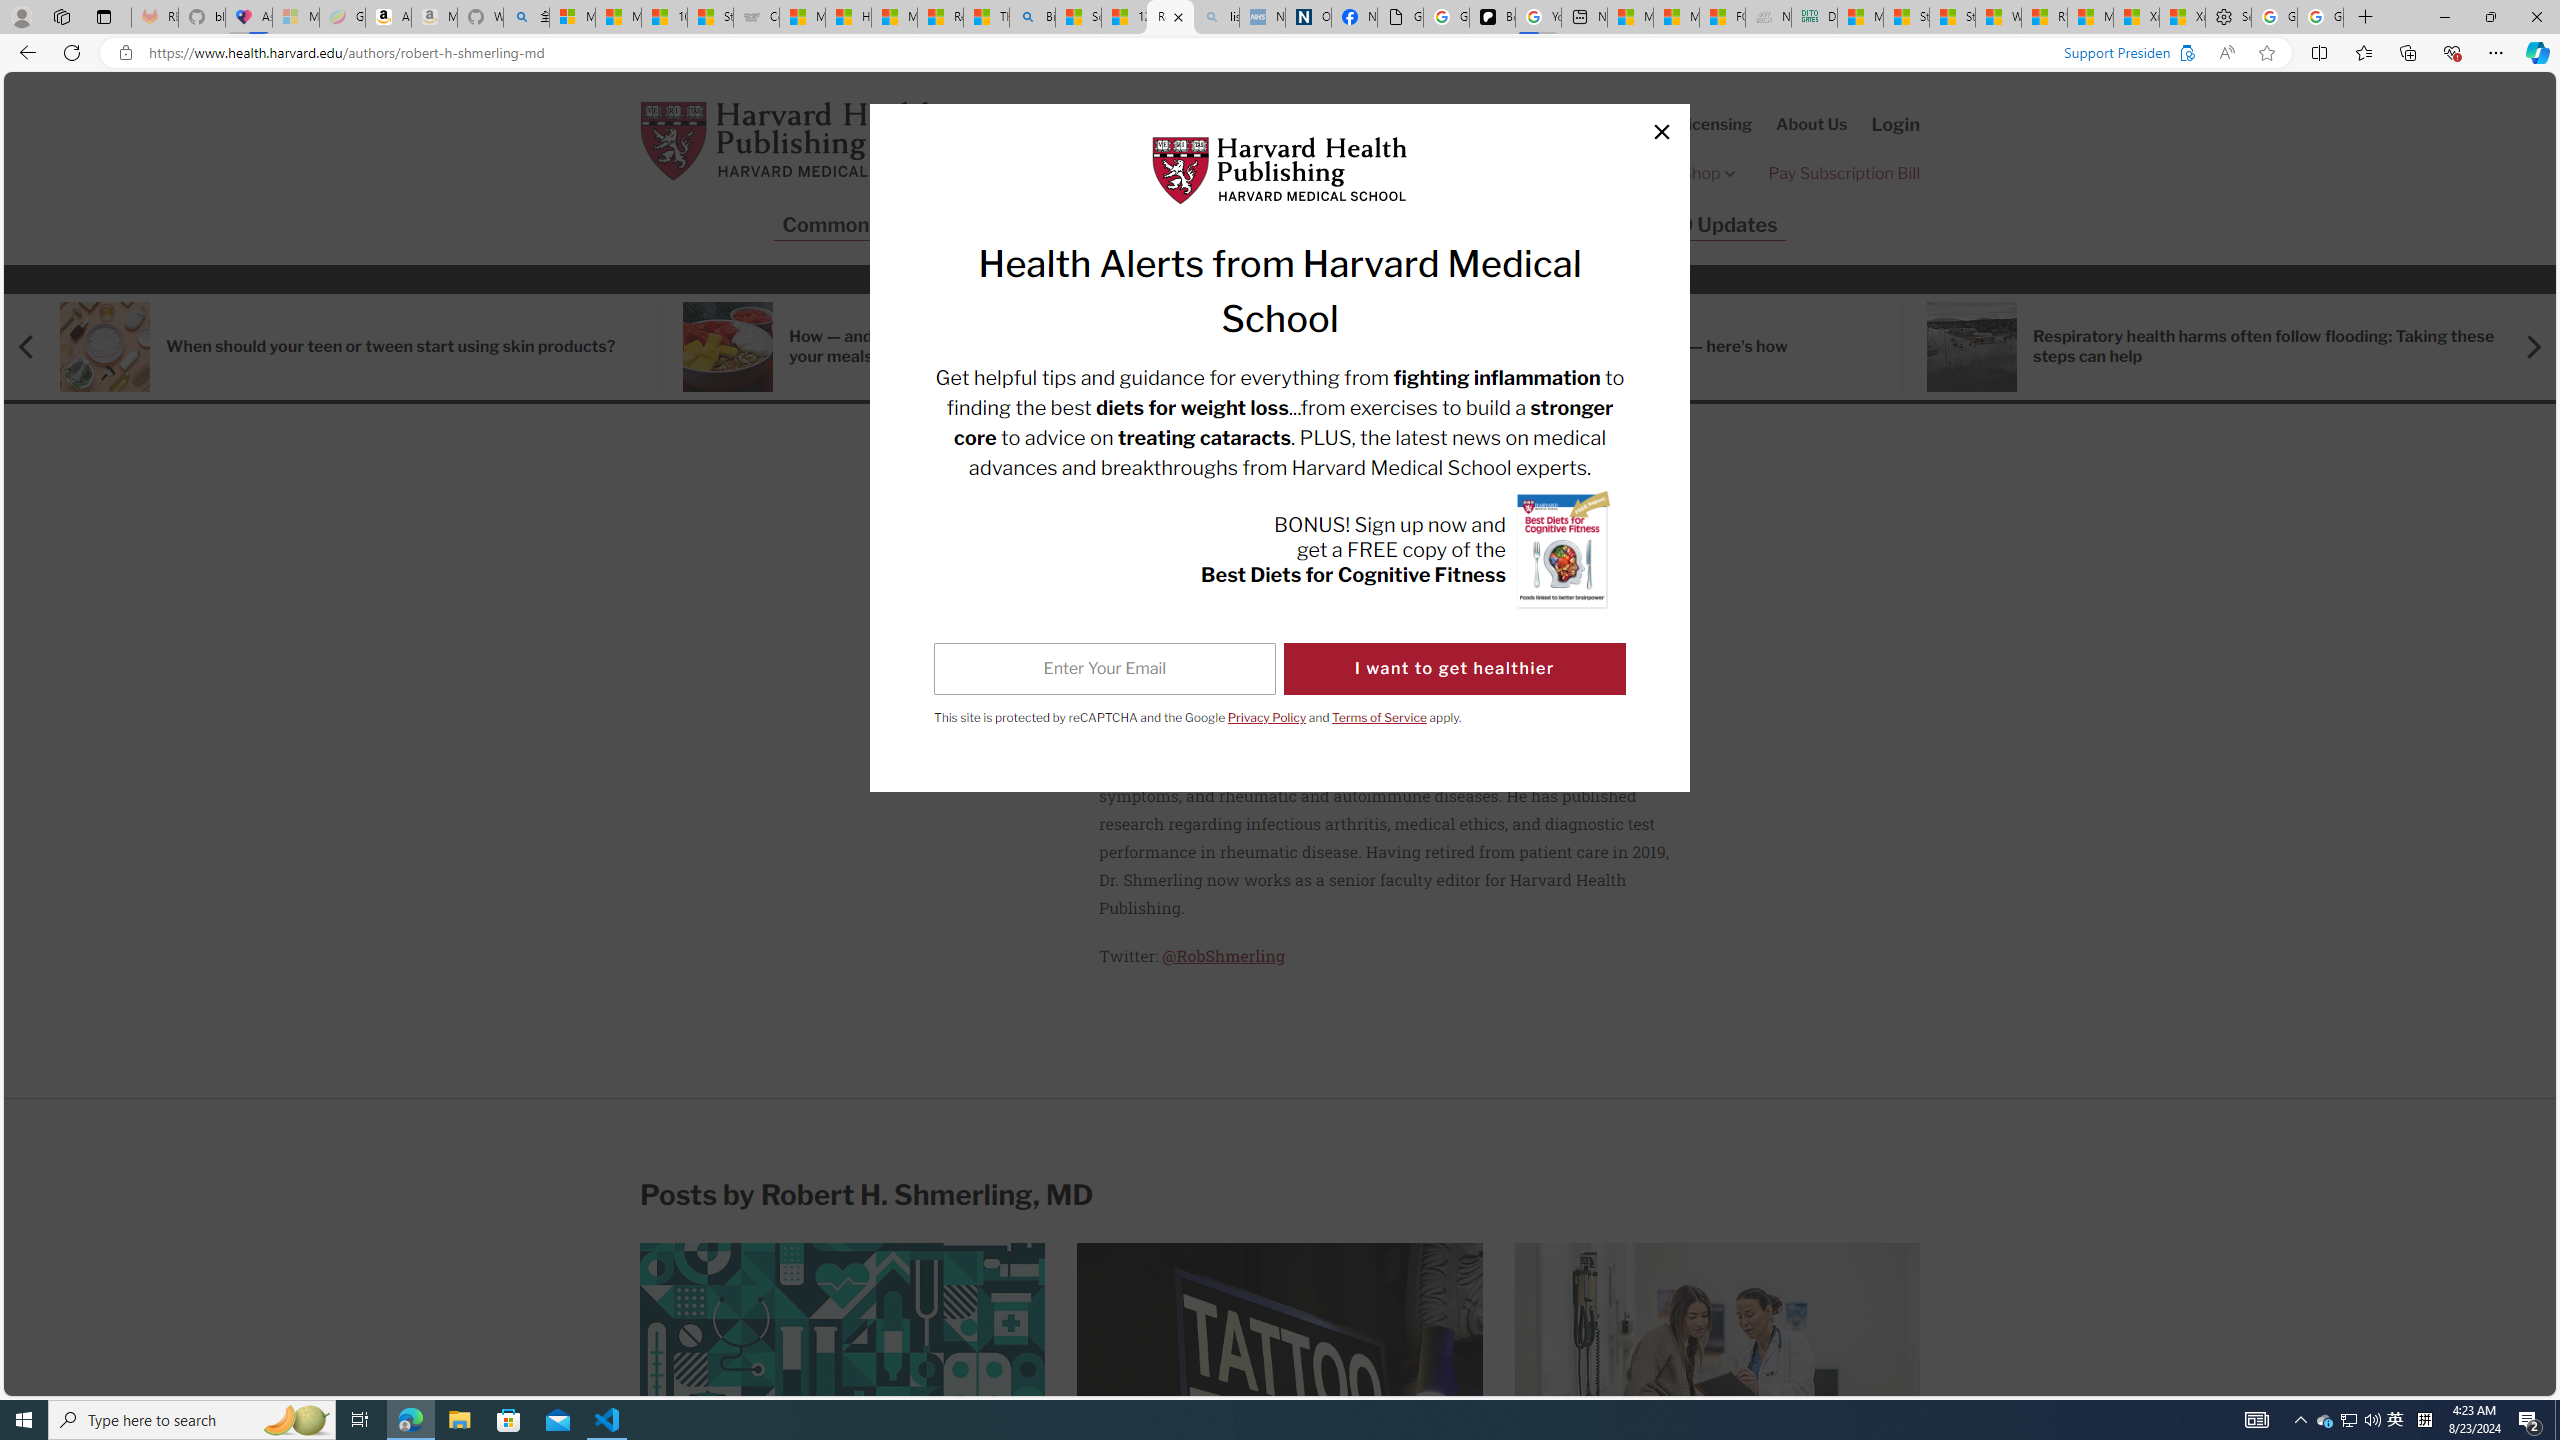 This screenshot has width=2560, height=1440. What do you see at coordinates (1104, 668) in the screenshot?
I see `Enter Your Email` at bounding box center [1104, 668].